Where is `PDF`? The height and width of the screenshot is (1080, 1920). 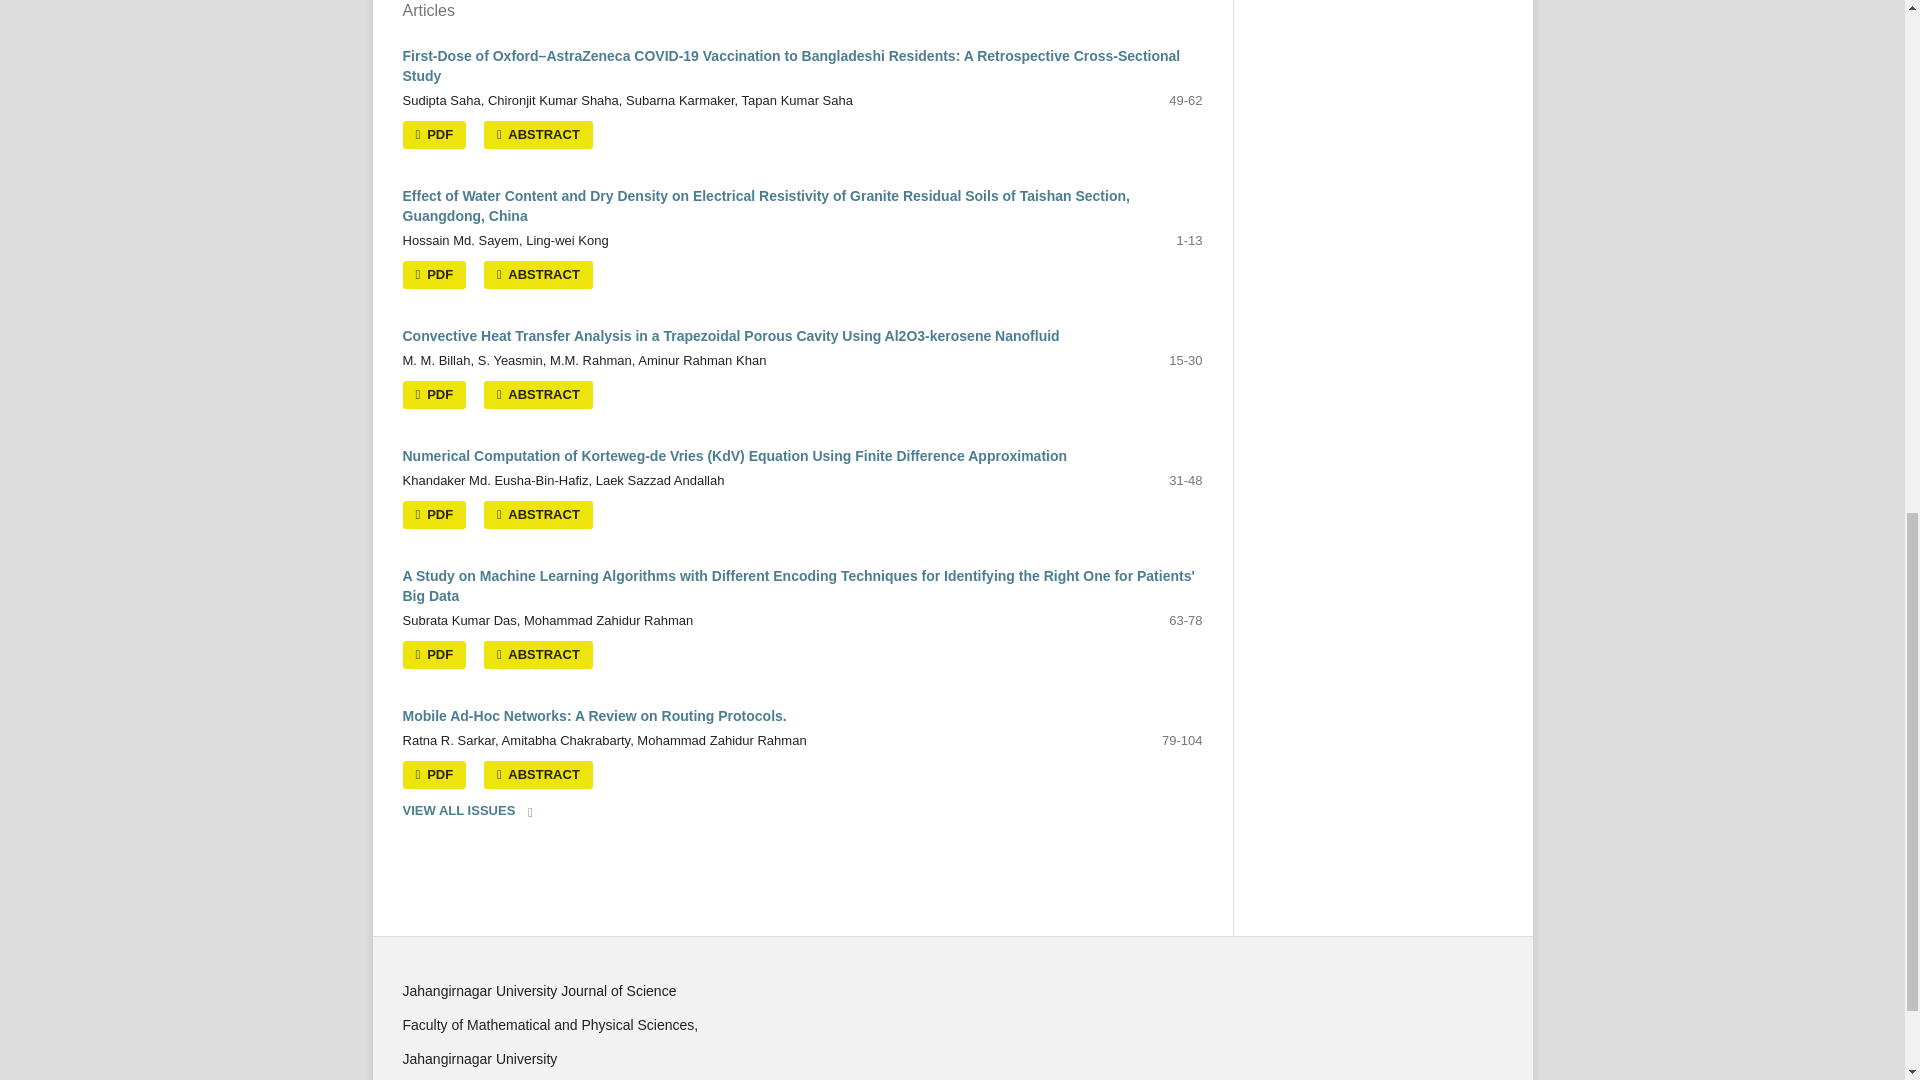
PDF is located at coordinates (434, 275).